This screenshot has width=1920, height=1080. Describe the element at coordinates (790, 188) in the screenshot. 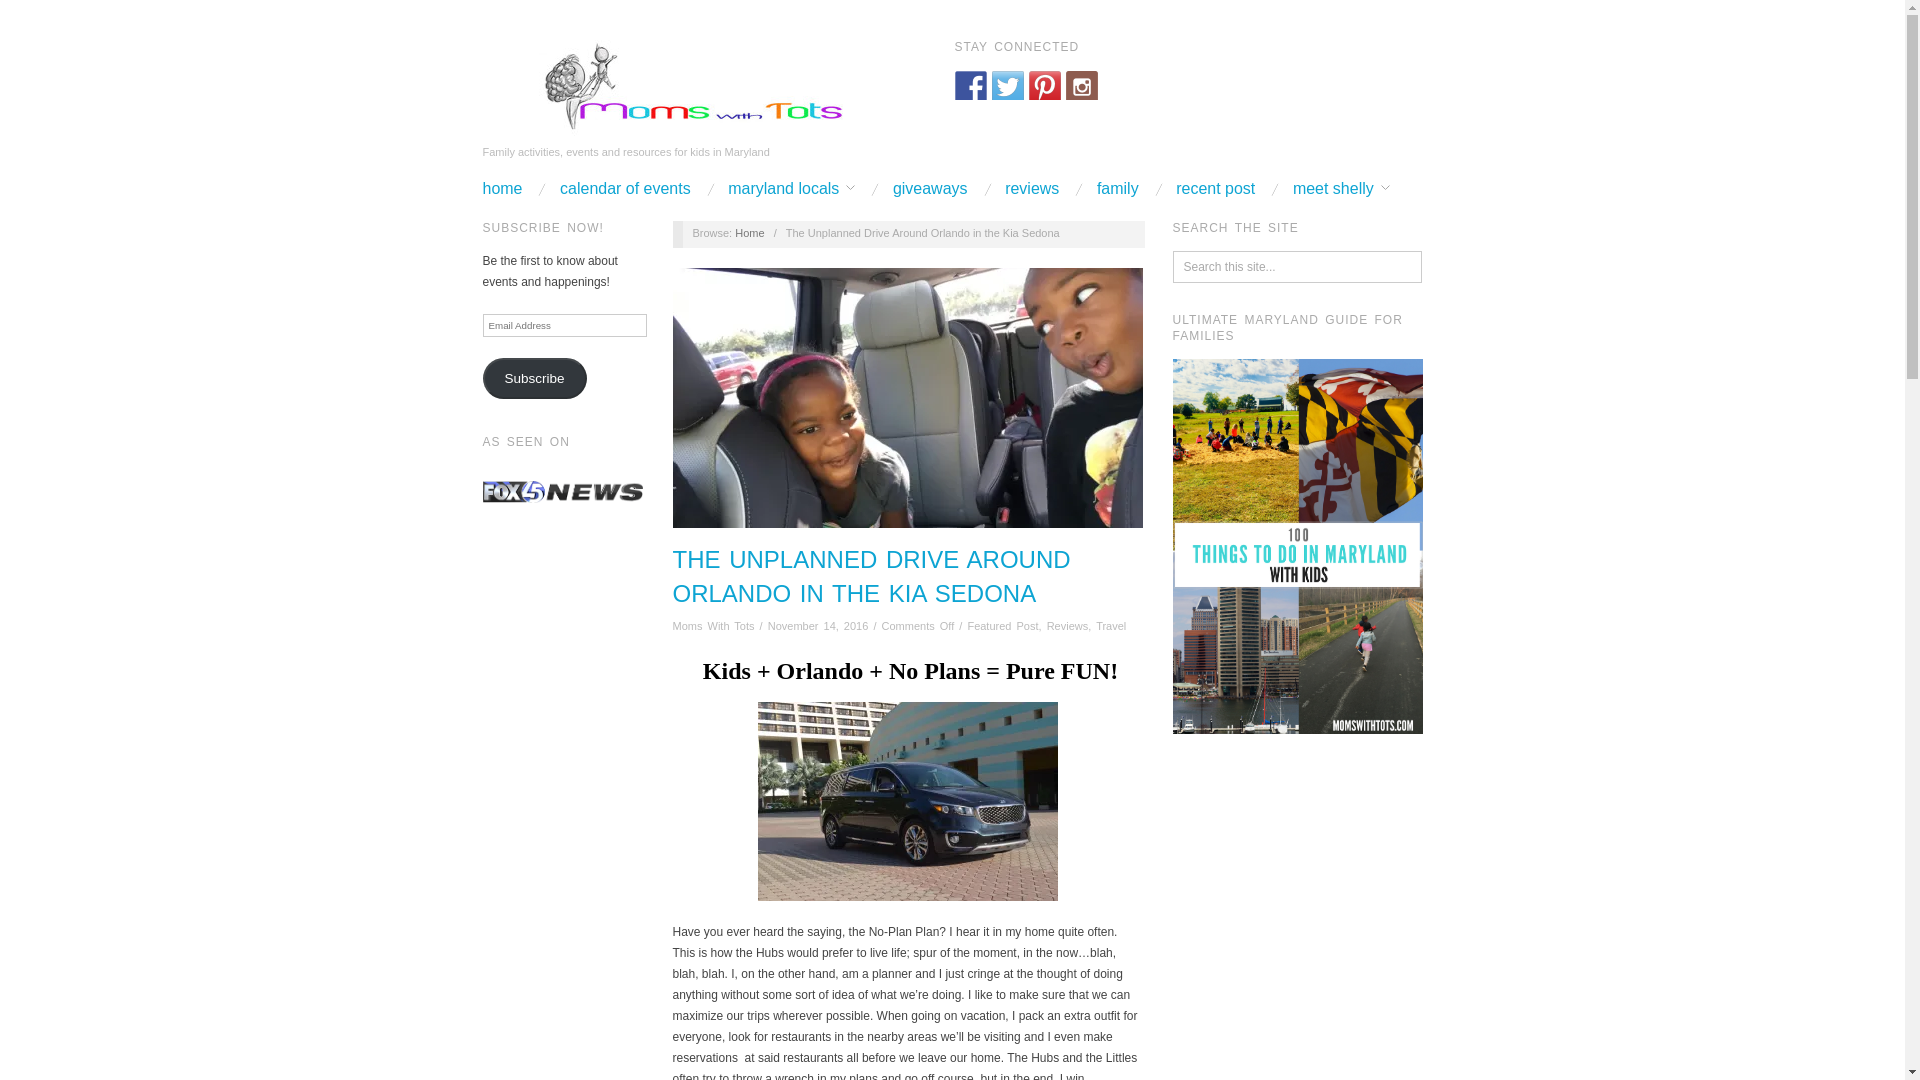

I see `Maryland Local Info` at that location.